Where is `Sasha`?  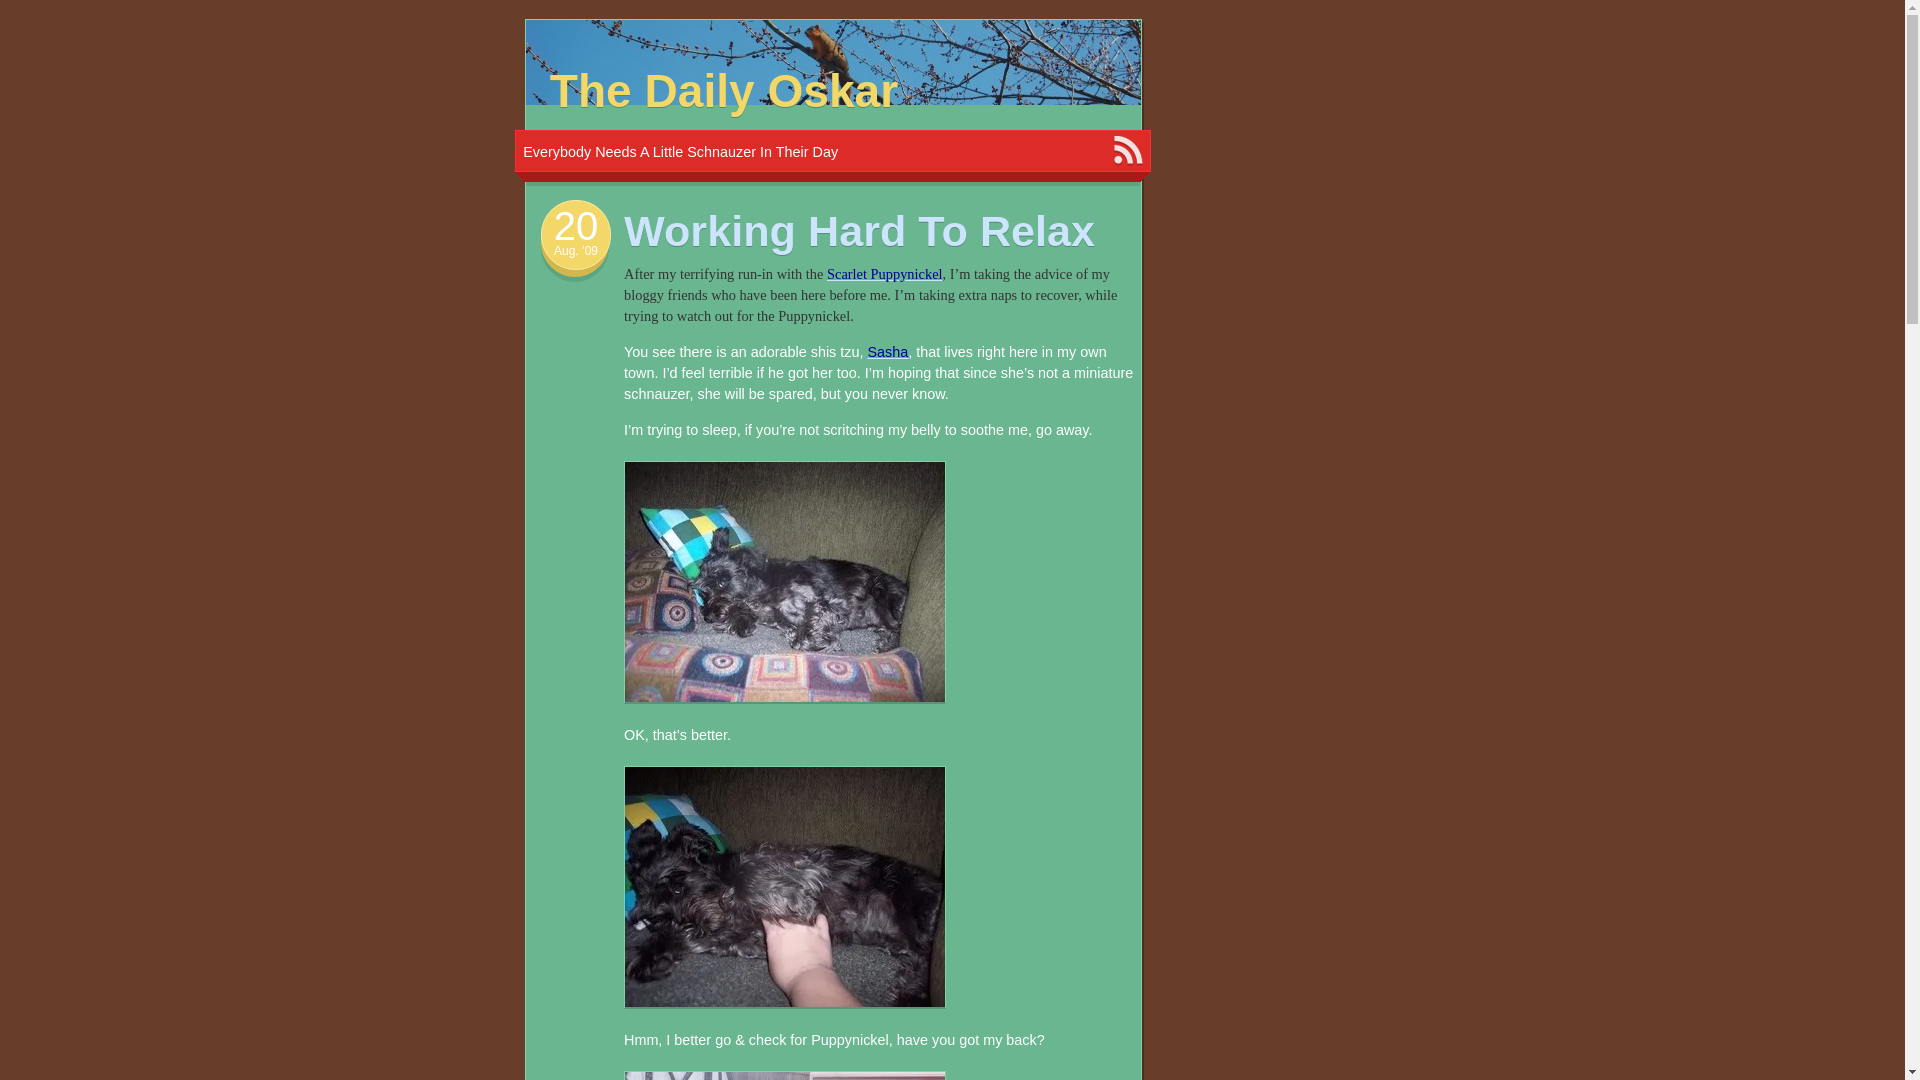
Sasha is located at coordinates (888, 352).